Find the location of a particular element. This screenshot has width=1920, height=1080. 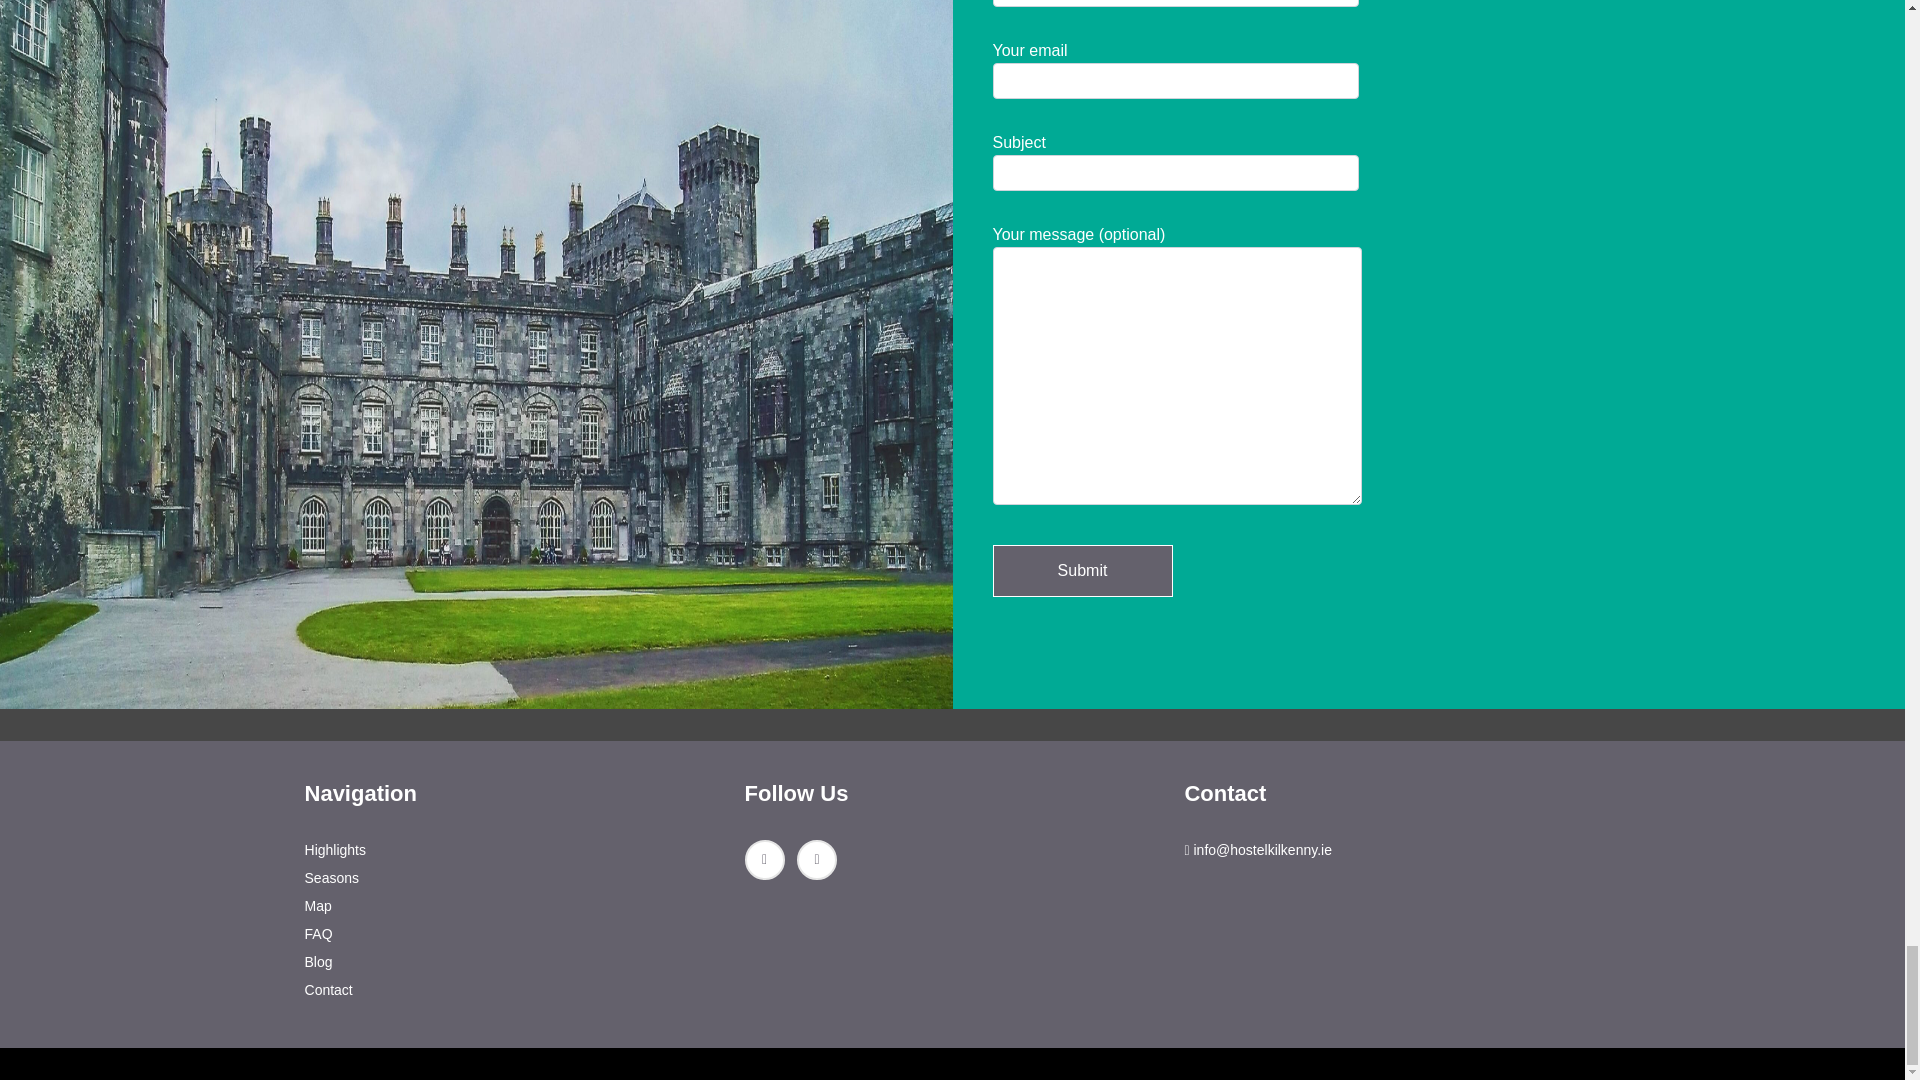

Seasons is located at coordinates (332, 878).